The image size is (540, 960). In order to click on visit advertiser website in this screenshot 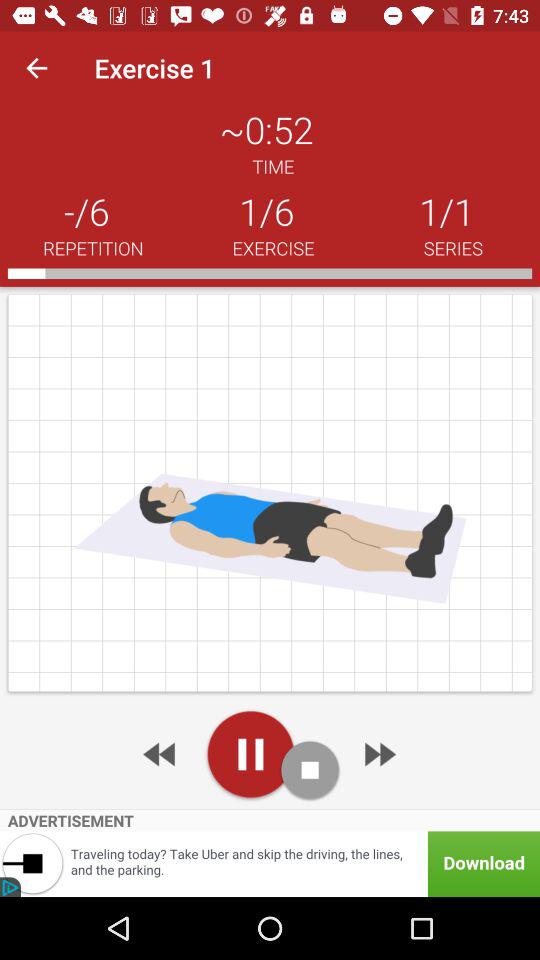, I will do `click(270, 864)`.